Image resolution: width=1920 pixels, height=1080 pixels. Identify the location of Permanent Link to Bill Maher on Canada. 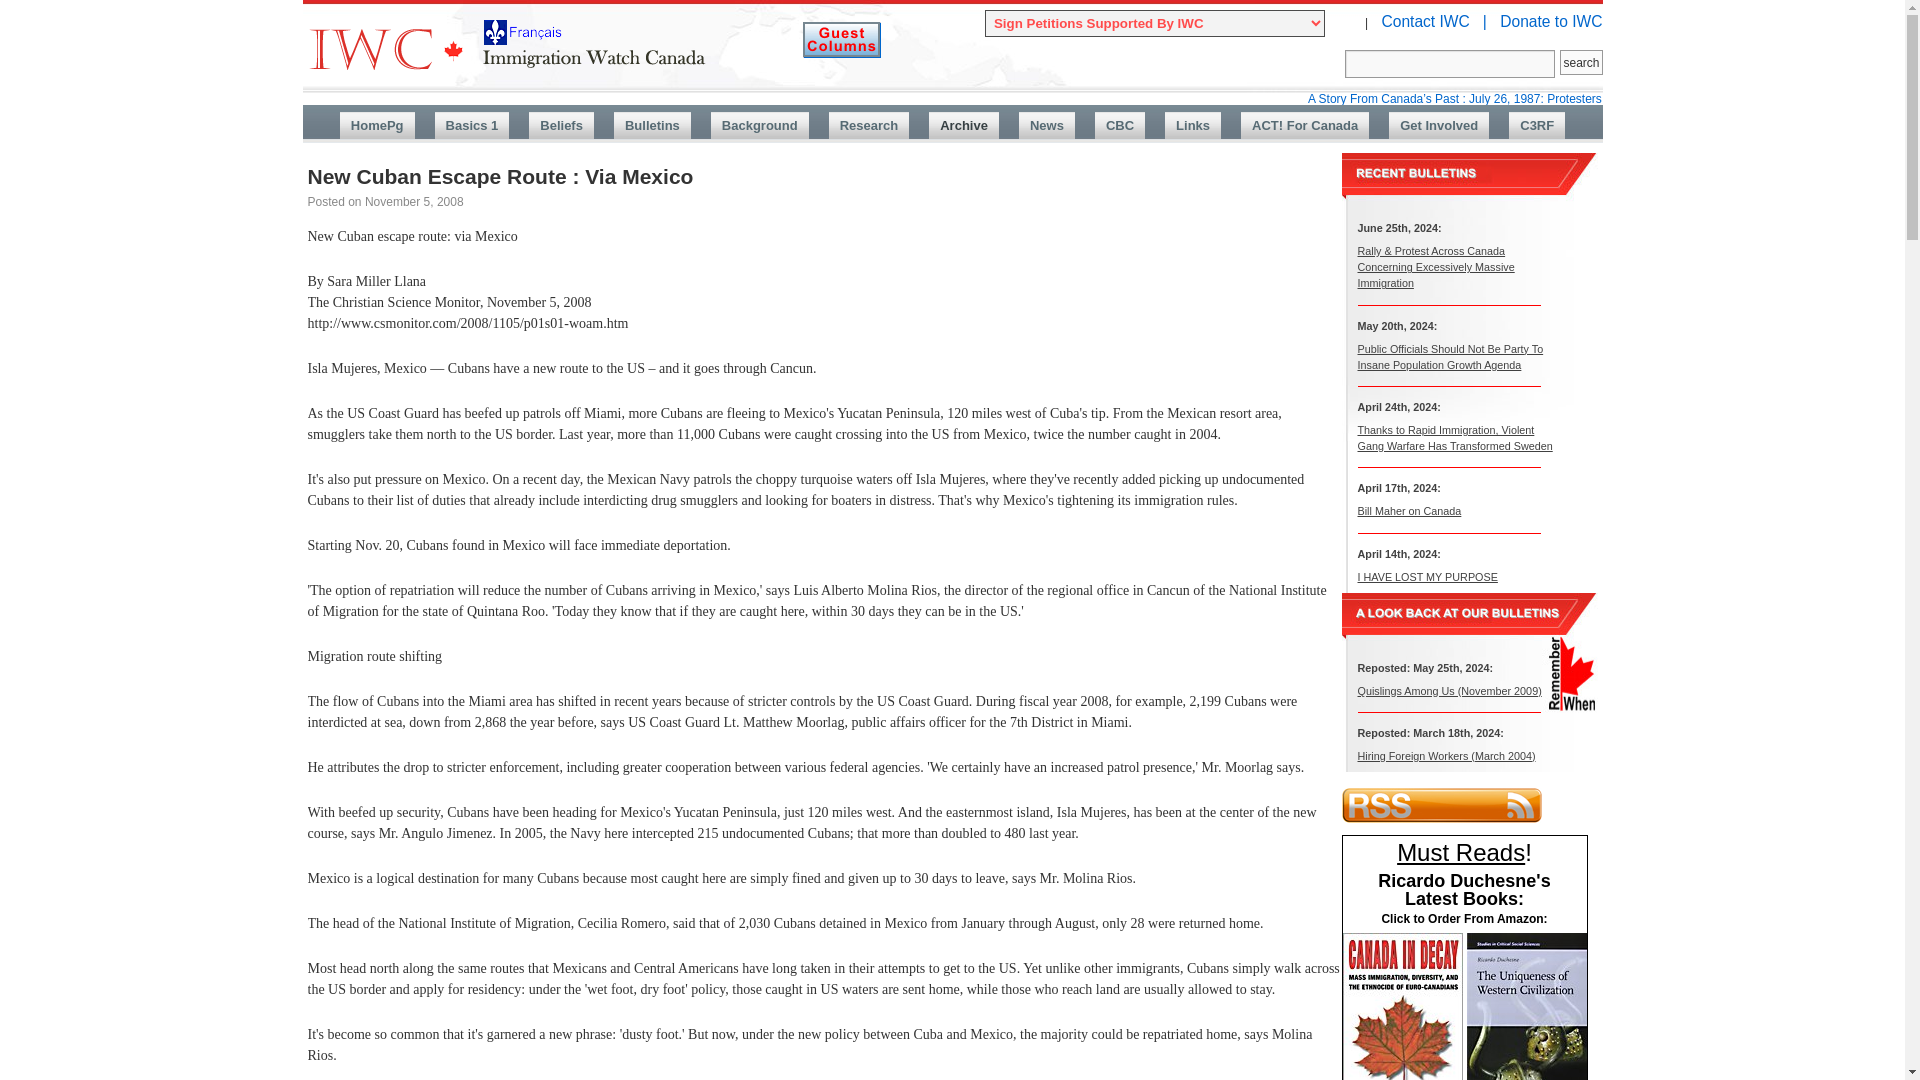
(1409, 511).